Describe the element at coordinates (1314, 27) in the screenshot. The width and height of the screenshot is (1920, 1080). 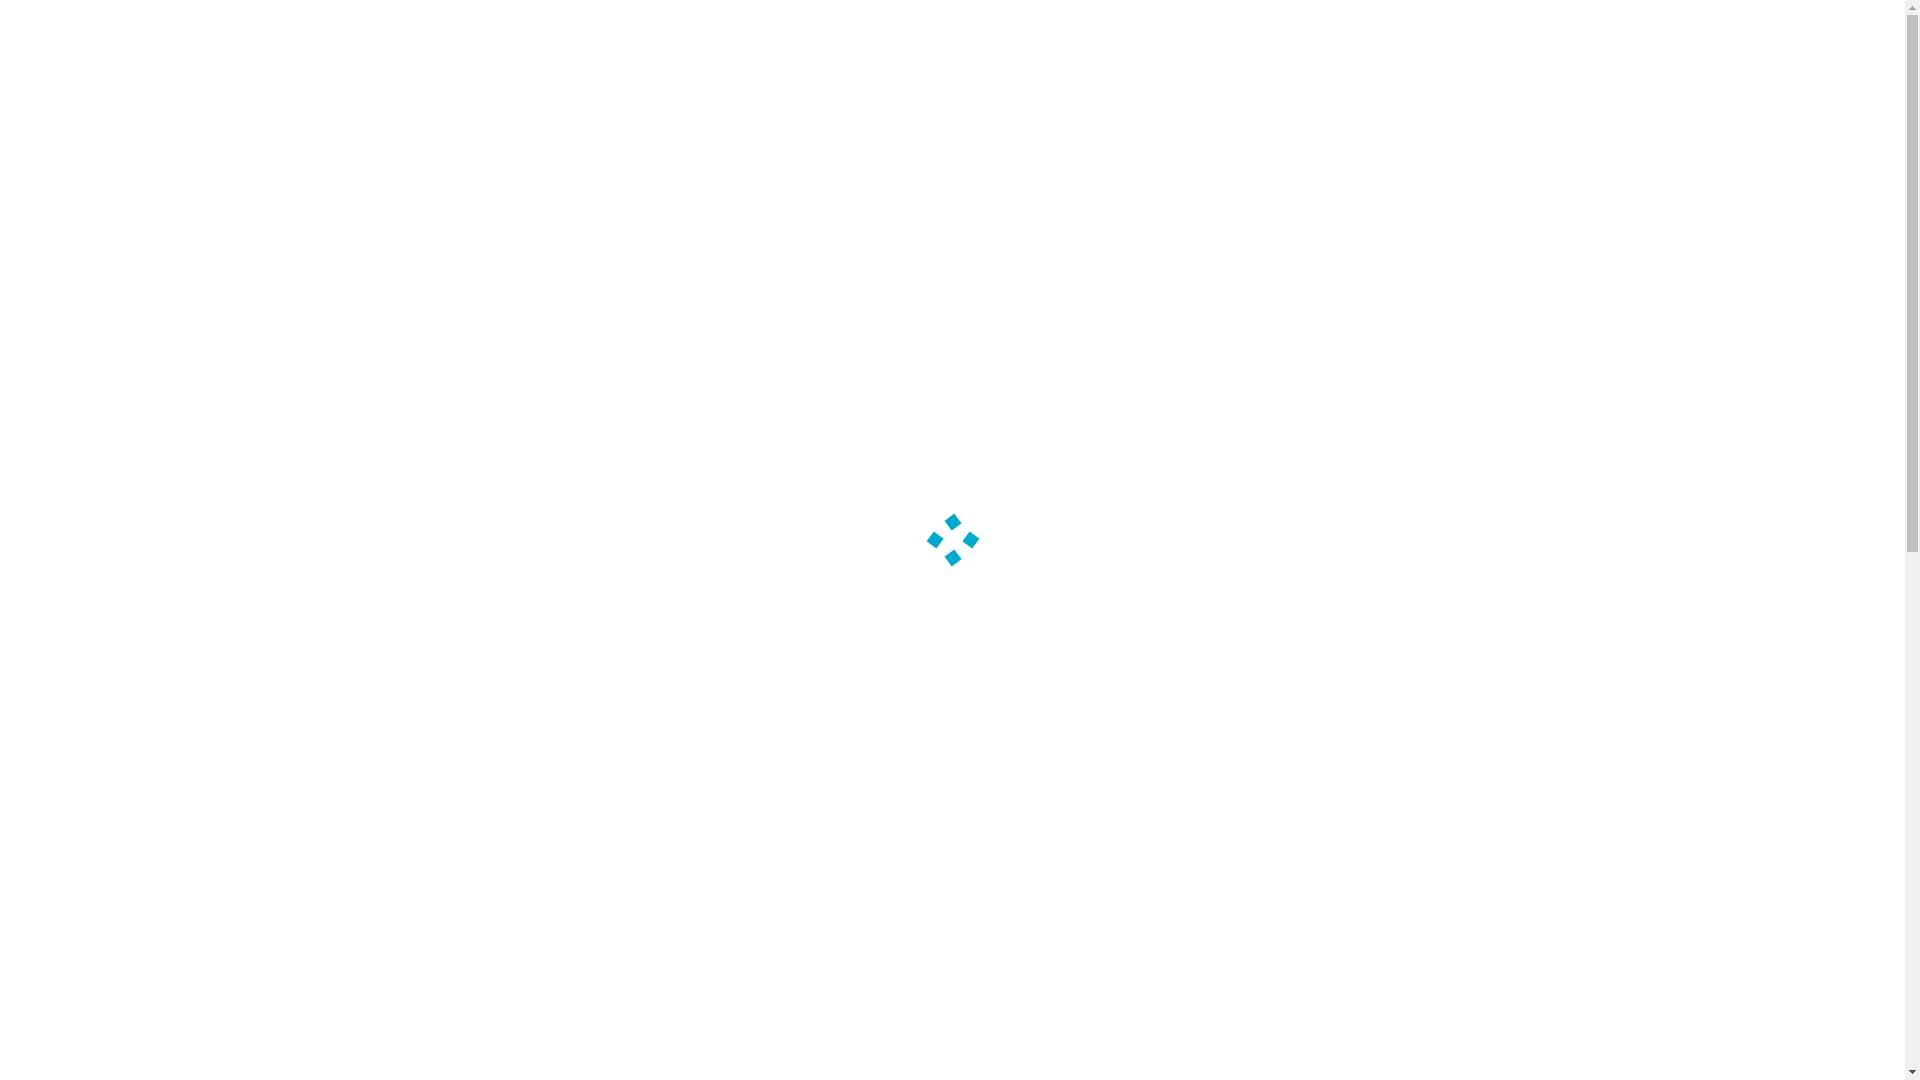
I see `+375152 72 02 30` at that location.